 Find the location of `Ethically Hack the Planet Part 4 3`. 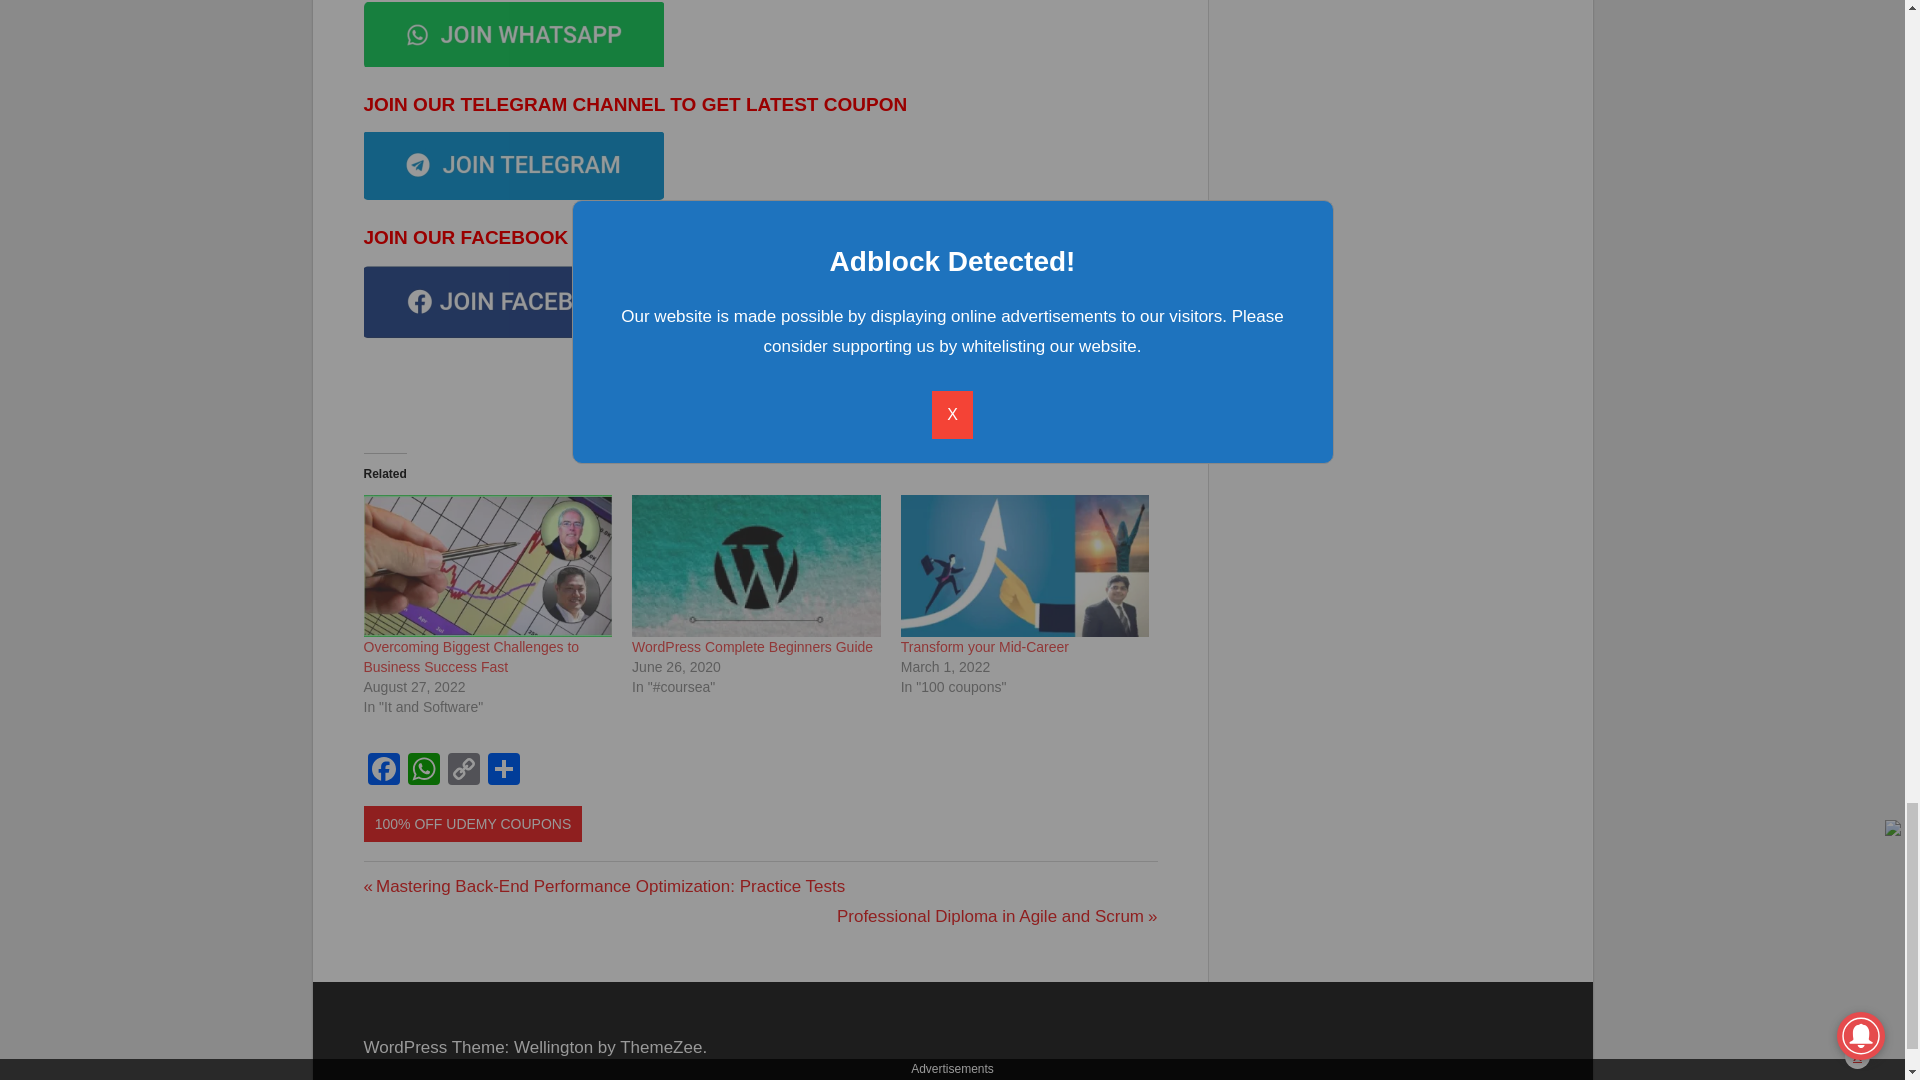

Ethically Hack the Planet Part 4 3 is located at coordinates (514, 34).